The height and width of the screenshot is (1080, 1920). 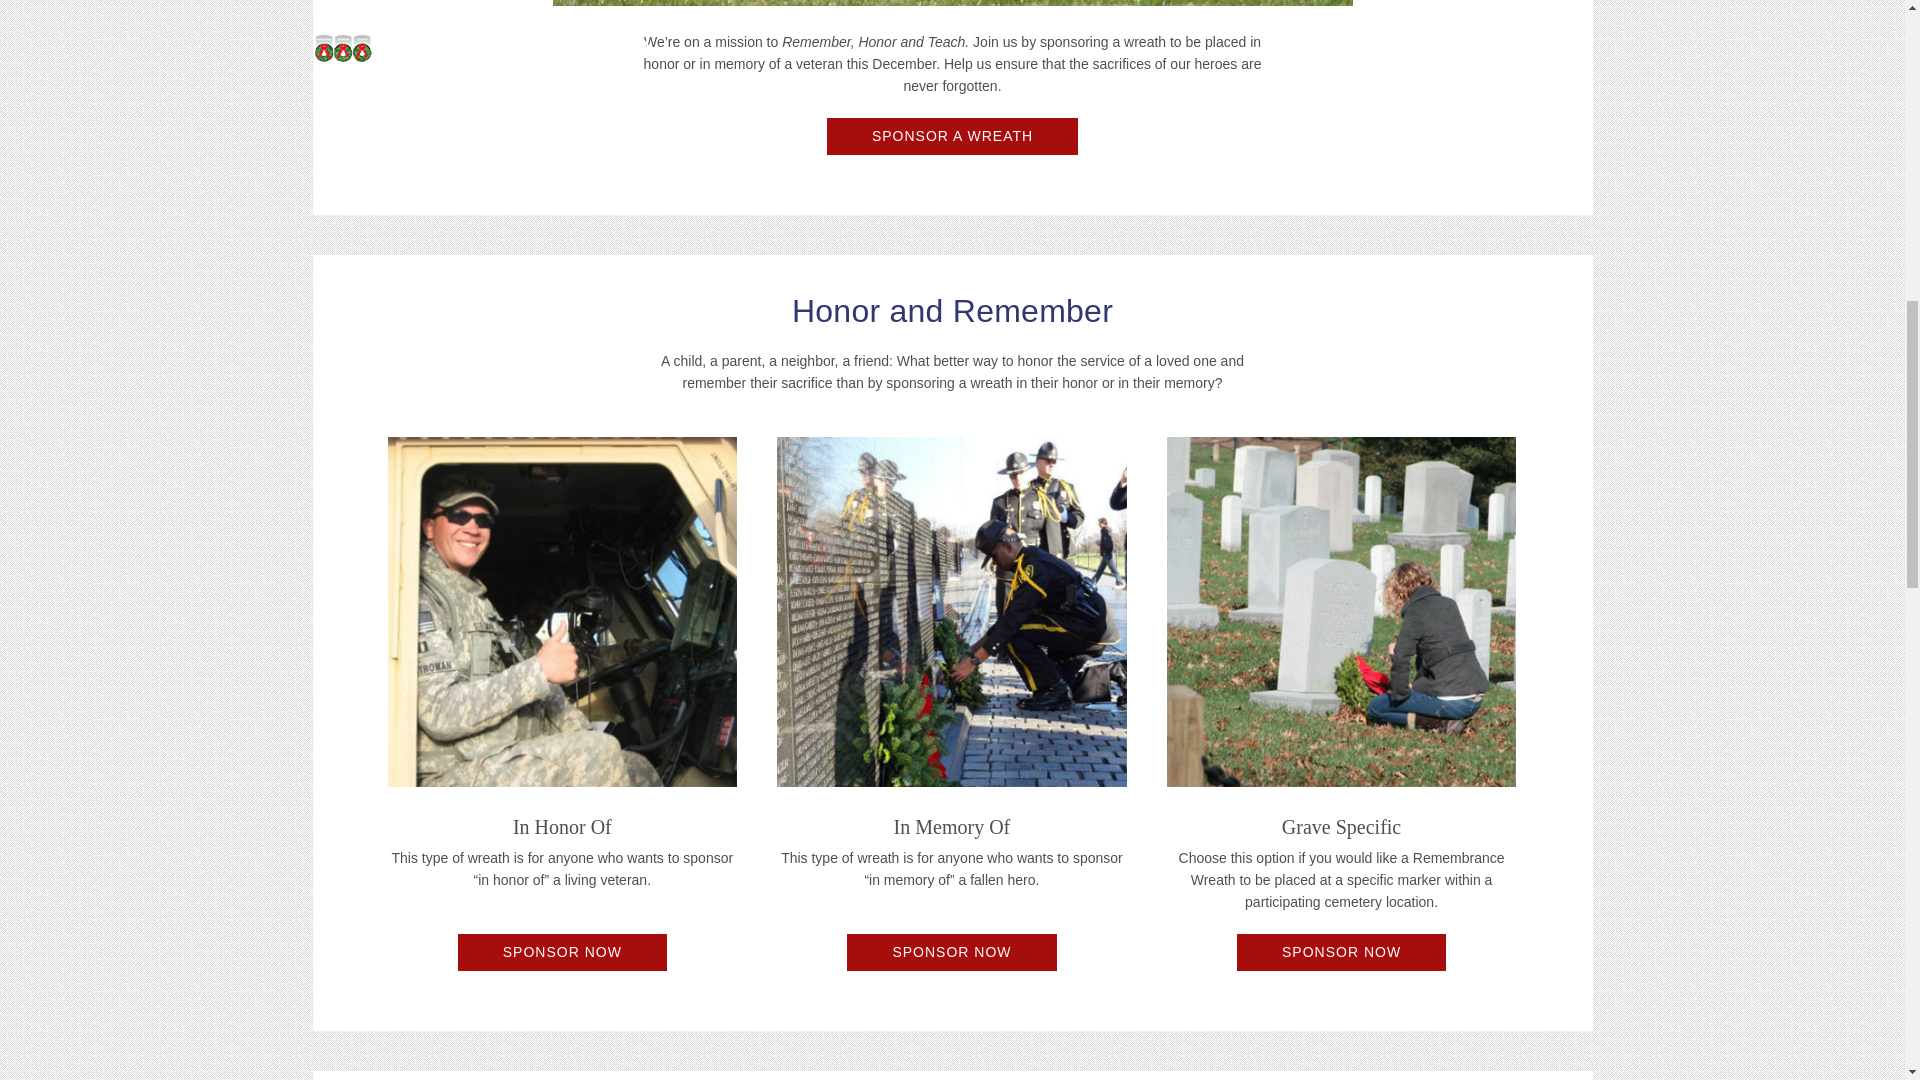 What do you see at coordinates (952, 612) in the screenshot?
I see `In Memory Of` at bounding box center [952, 612].